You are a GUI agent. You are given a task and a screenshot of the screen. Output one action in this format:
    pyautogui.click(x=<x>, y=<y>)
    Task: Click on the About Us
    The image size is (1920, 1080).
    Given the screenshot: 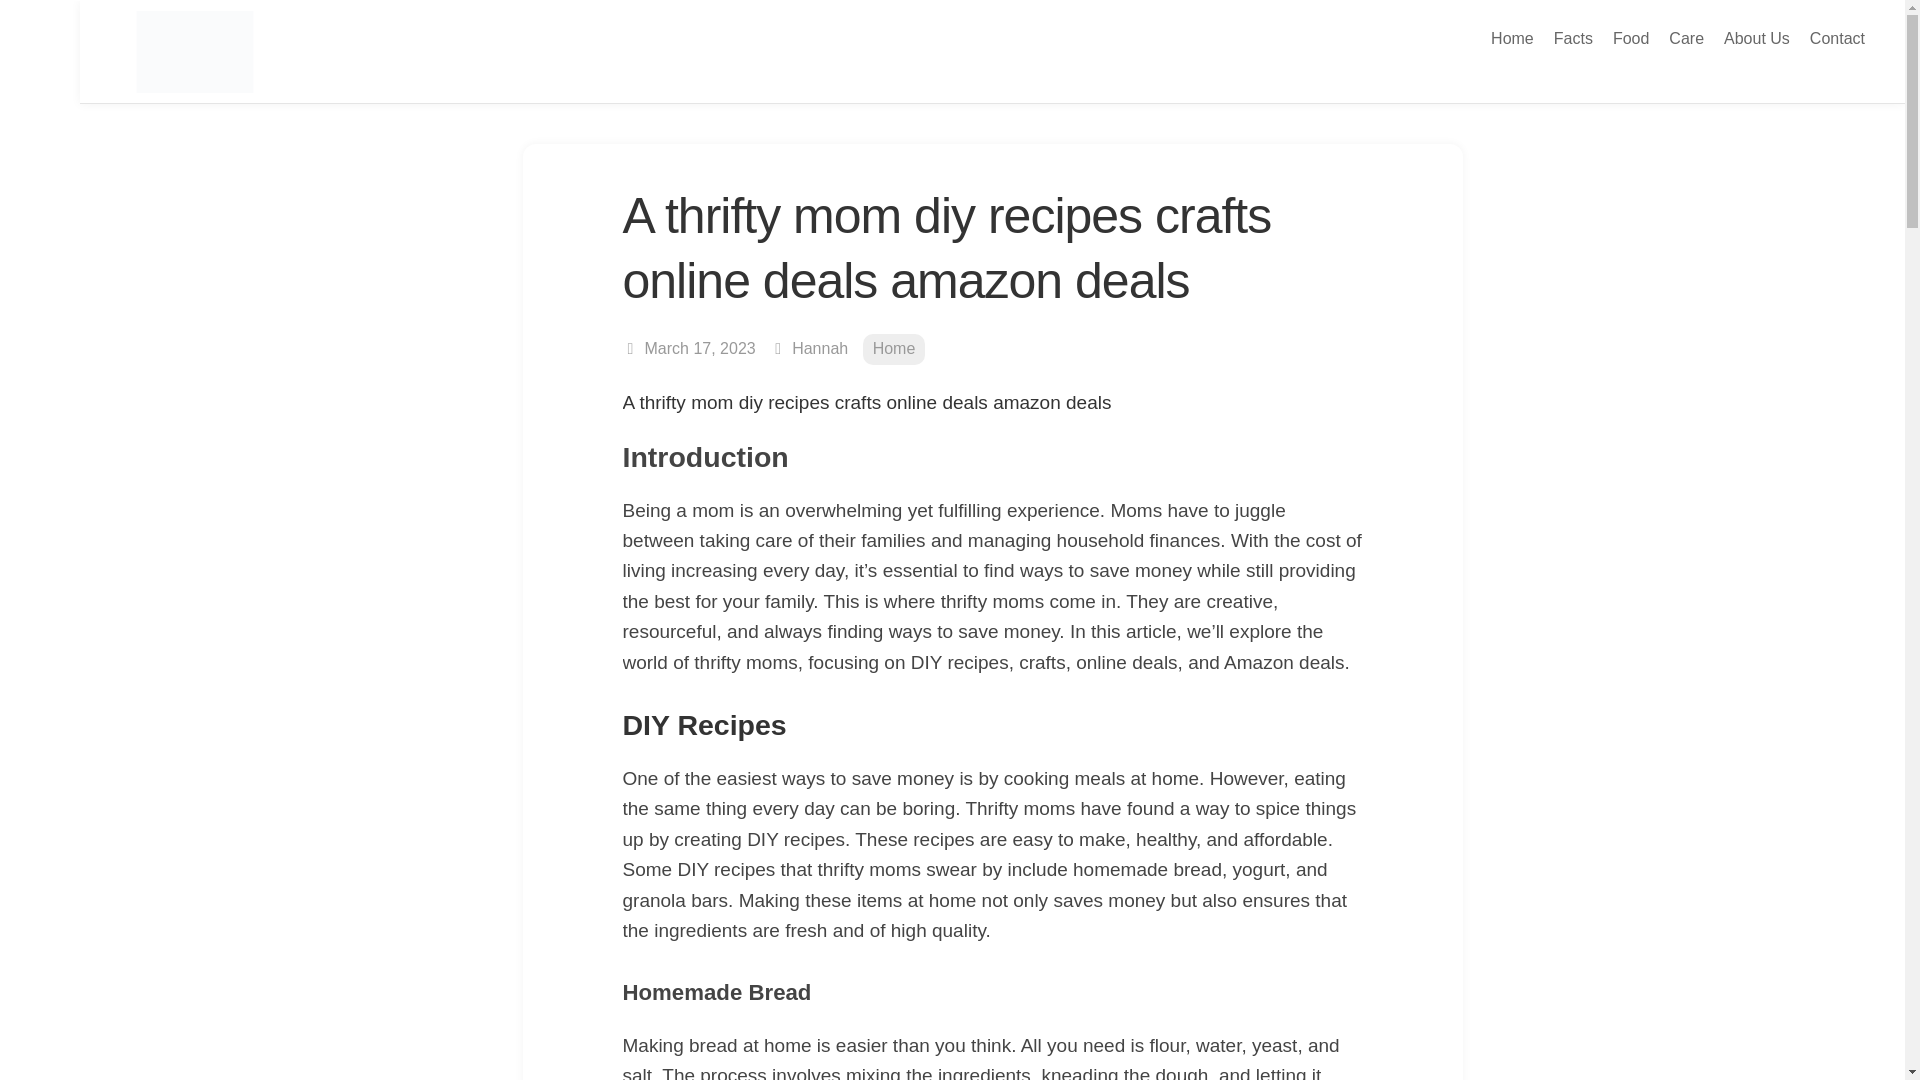 What is the action you would take?
    pyautogui.click(x=1756, y=38)
    